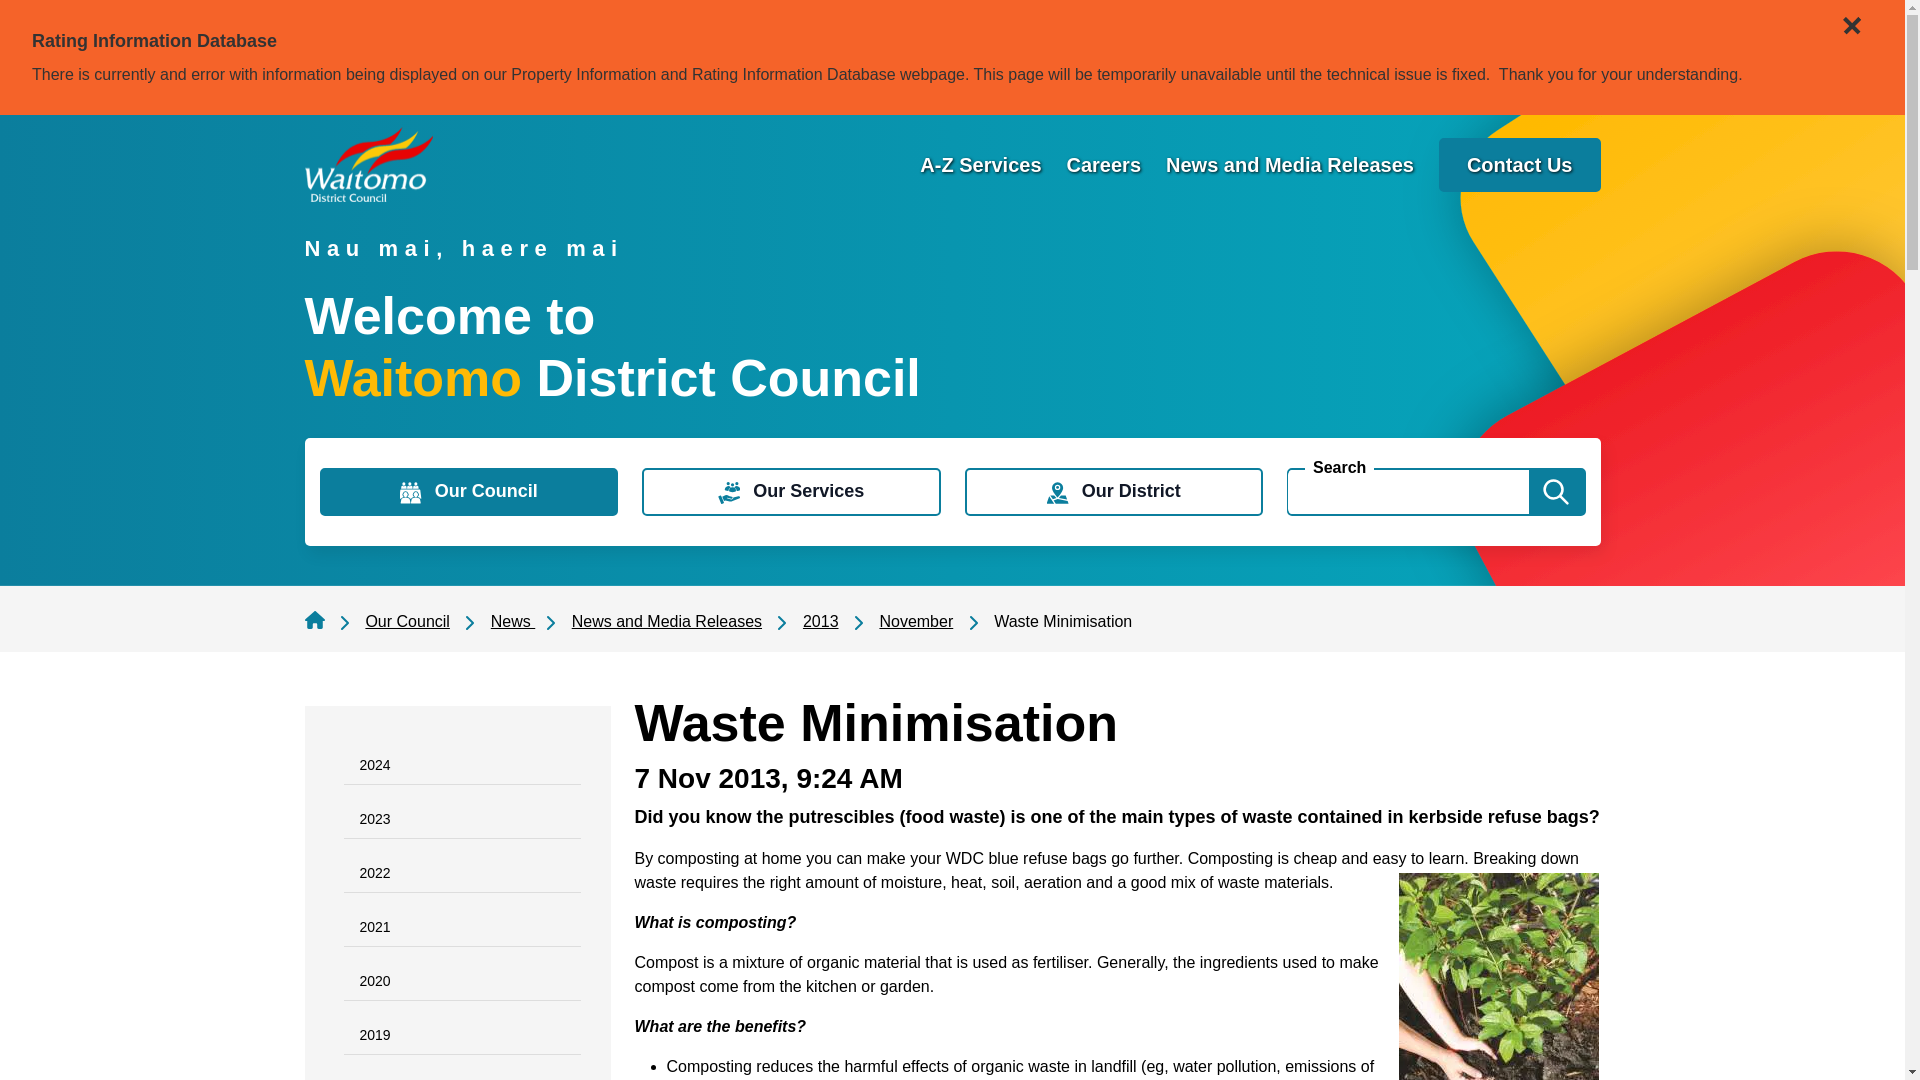 The width and height of the screenshot is (1920, 1080). I want to click on Our Council, so click(469, 492).